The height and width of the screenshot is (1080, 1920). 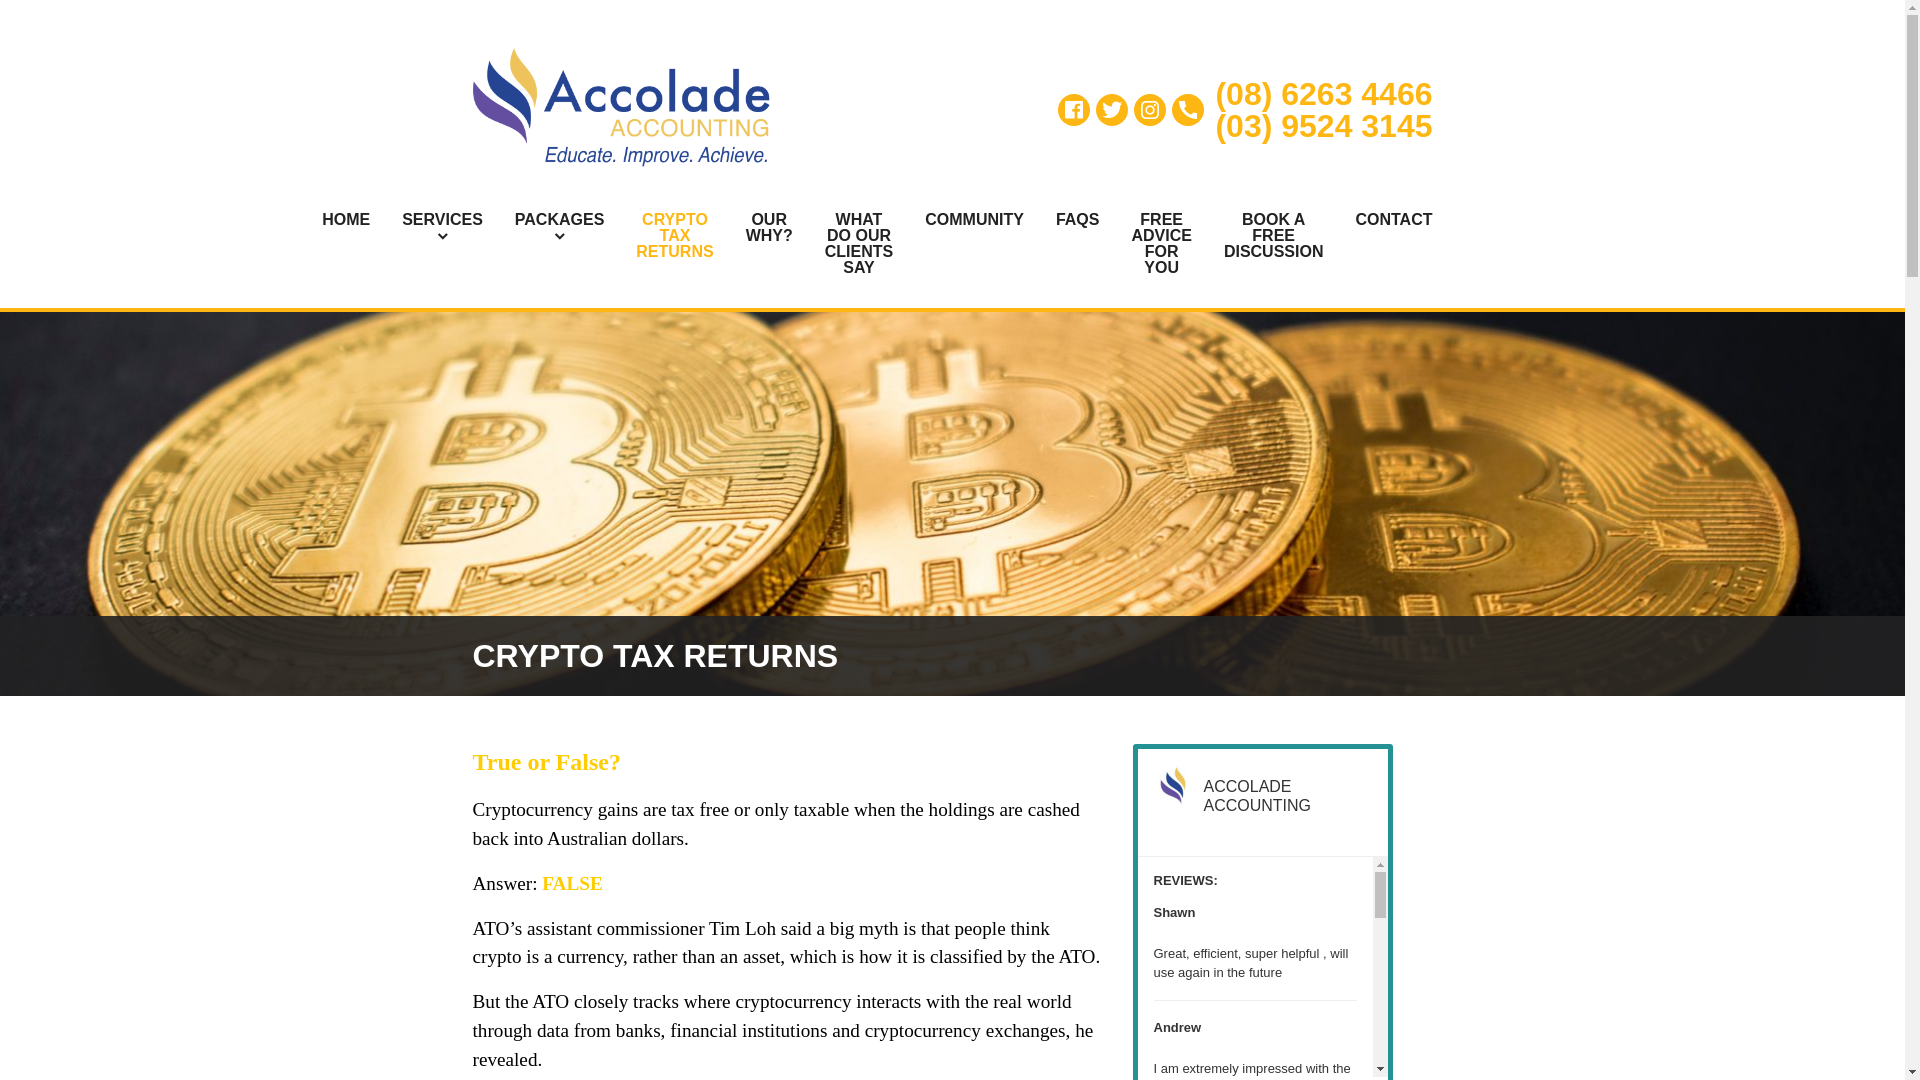 I want to click on WHAT DO OUR CLIENTS SAY, so click(x=842, y=243).